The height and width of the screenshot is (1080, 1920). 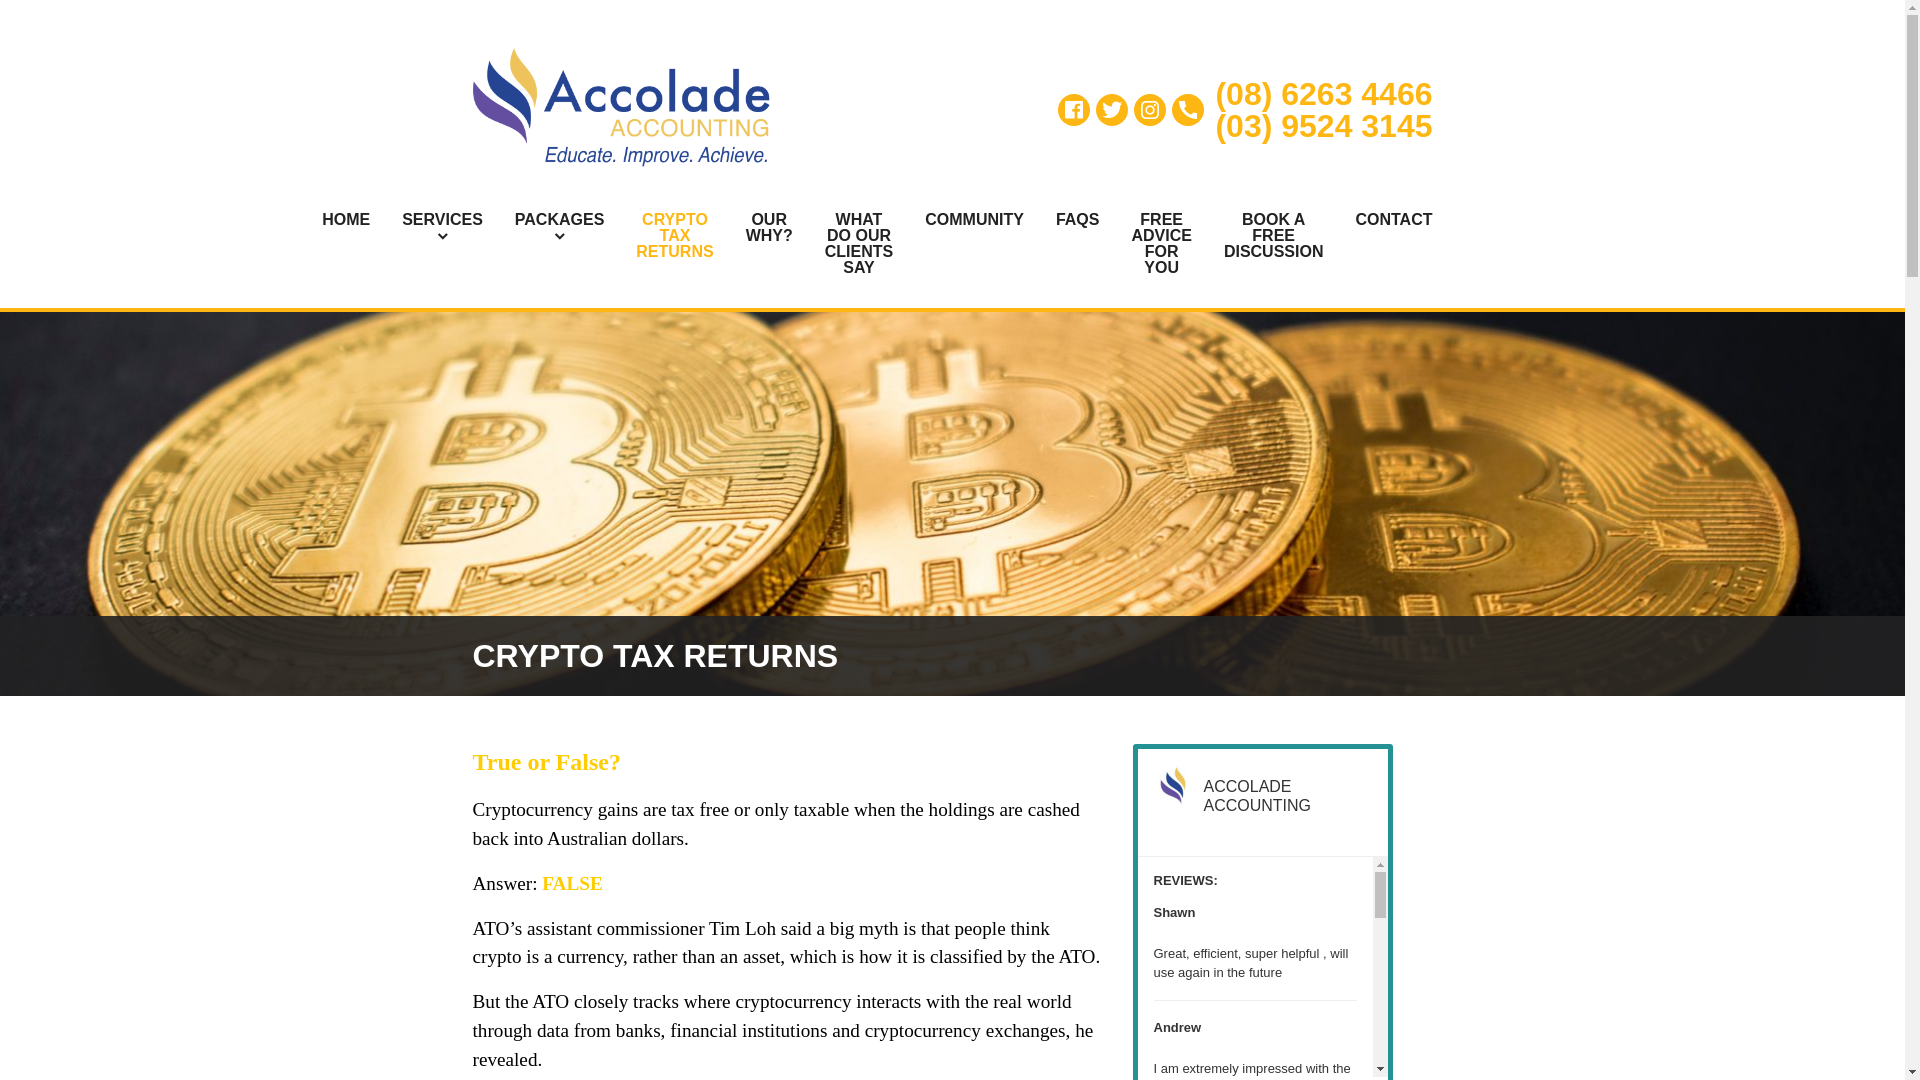 I want to click on WHAT DO OUR CLIENTS SAY, so click(x=842, y=243).